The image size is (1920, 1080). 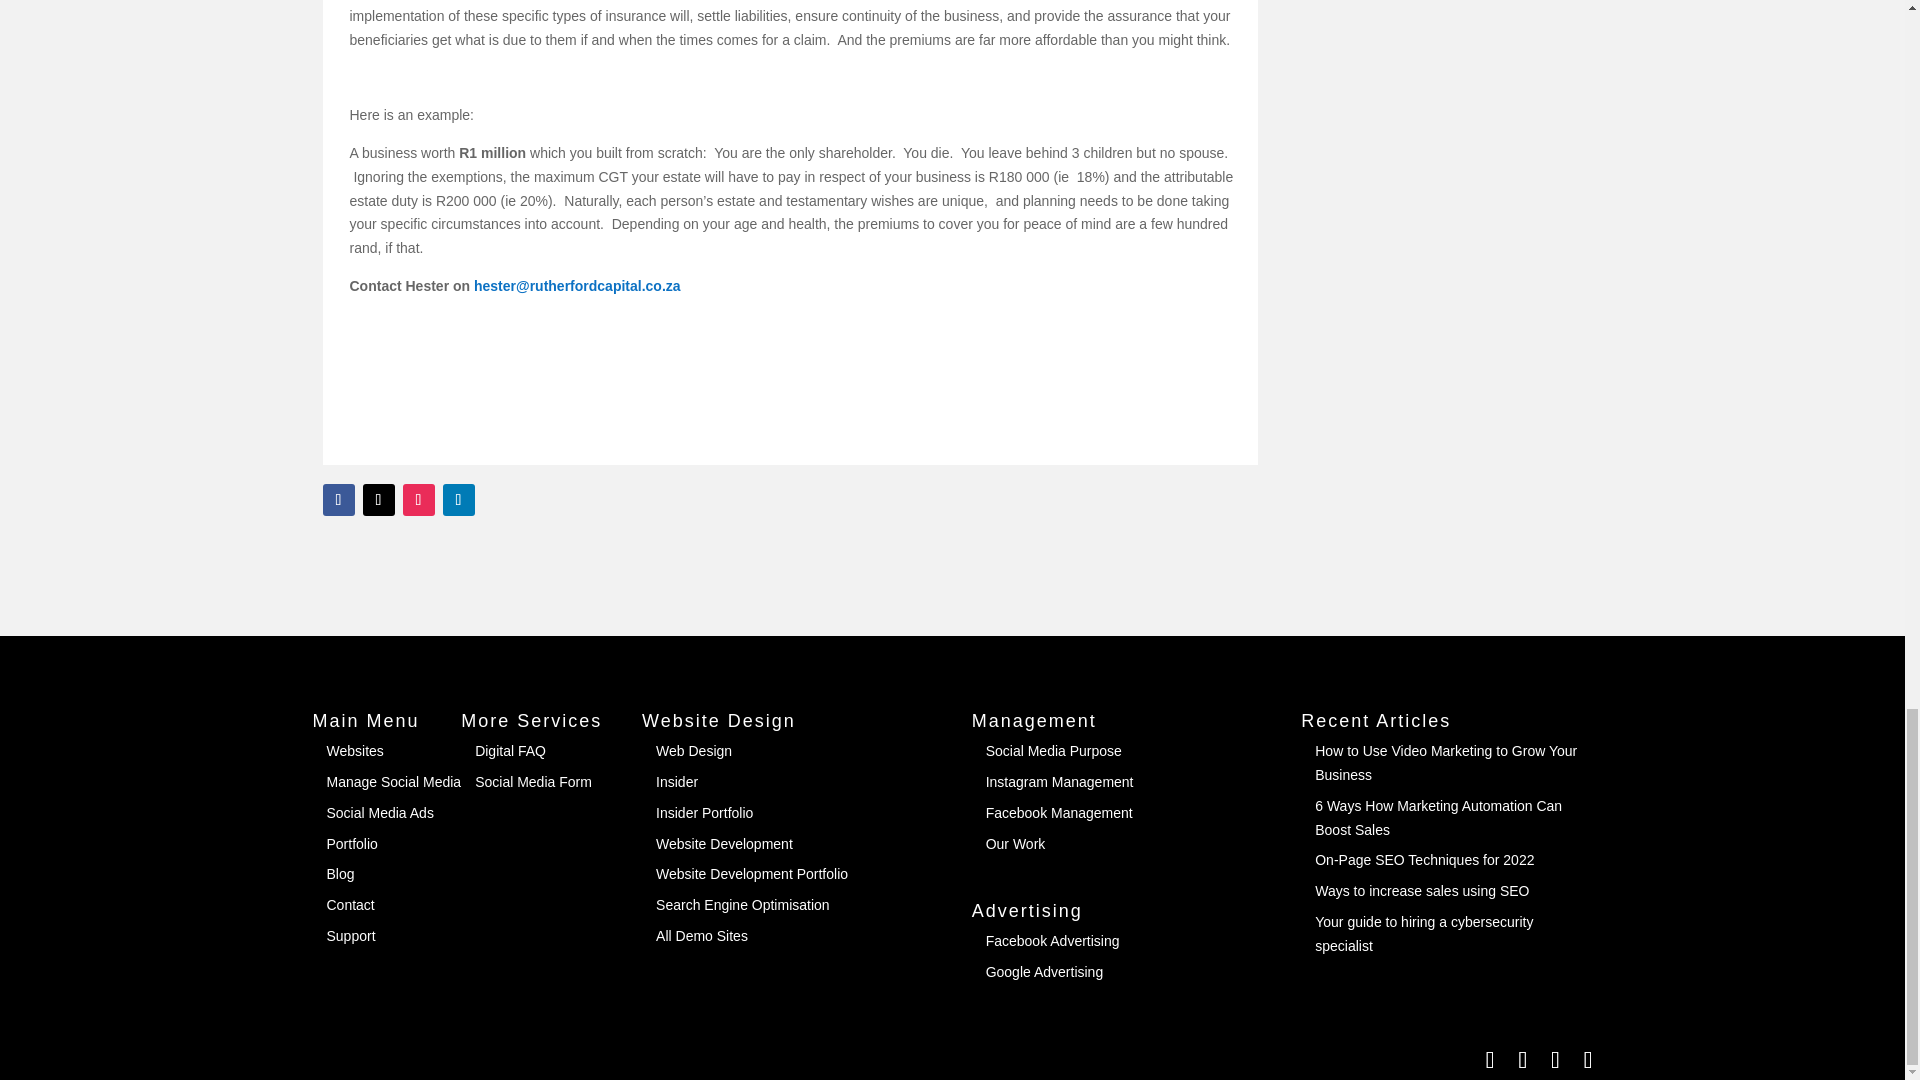 I want to click on Follow on Facebook, so click(x=338, y=498).